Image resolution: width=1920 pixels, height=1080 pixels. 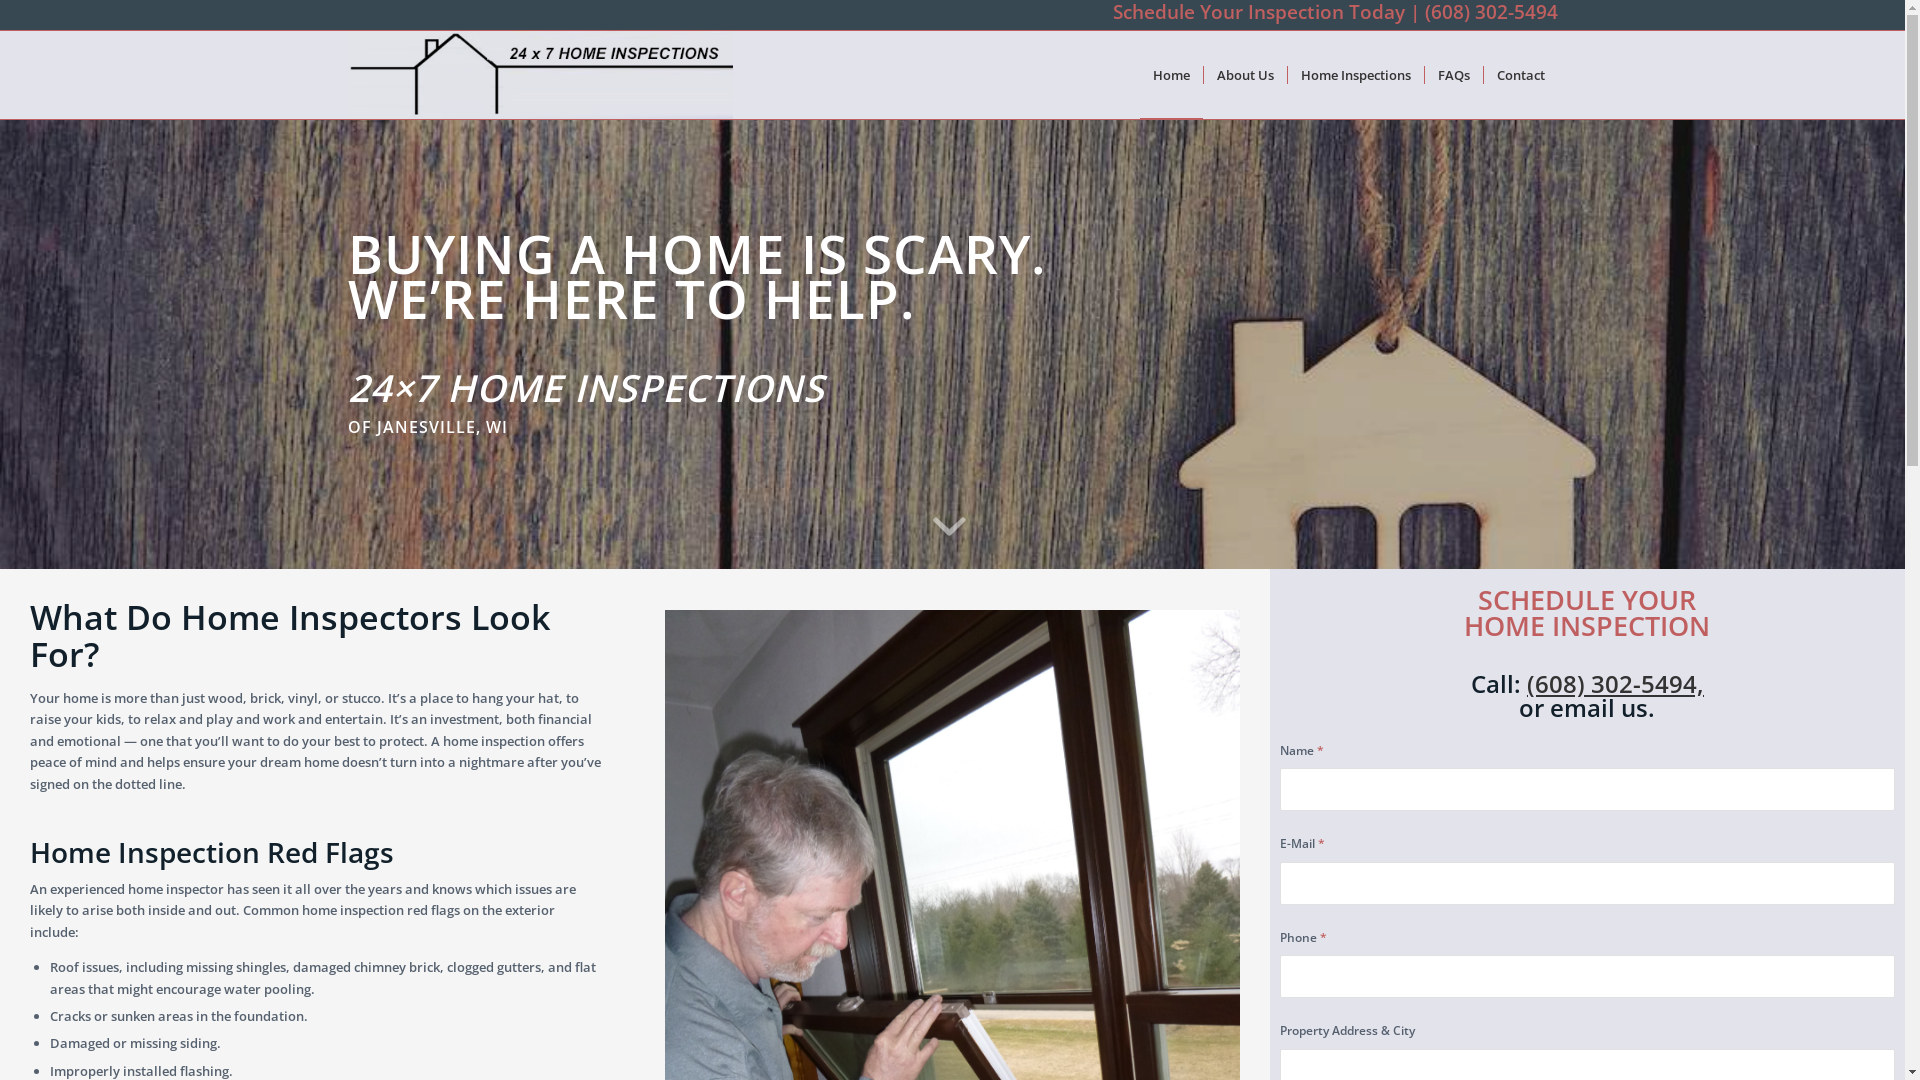 I want to click on Contact, so click(x=1520, y=75).